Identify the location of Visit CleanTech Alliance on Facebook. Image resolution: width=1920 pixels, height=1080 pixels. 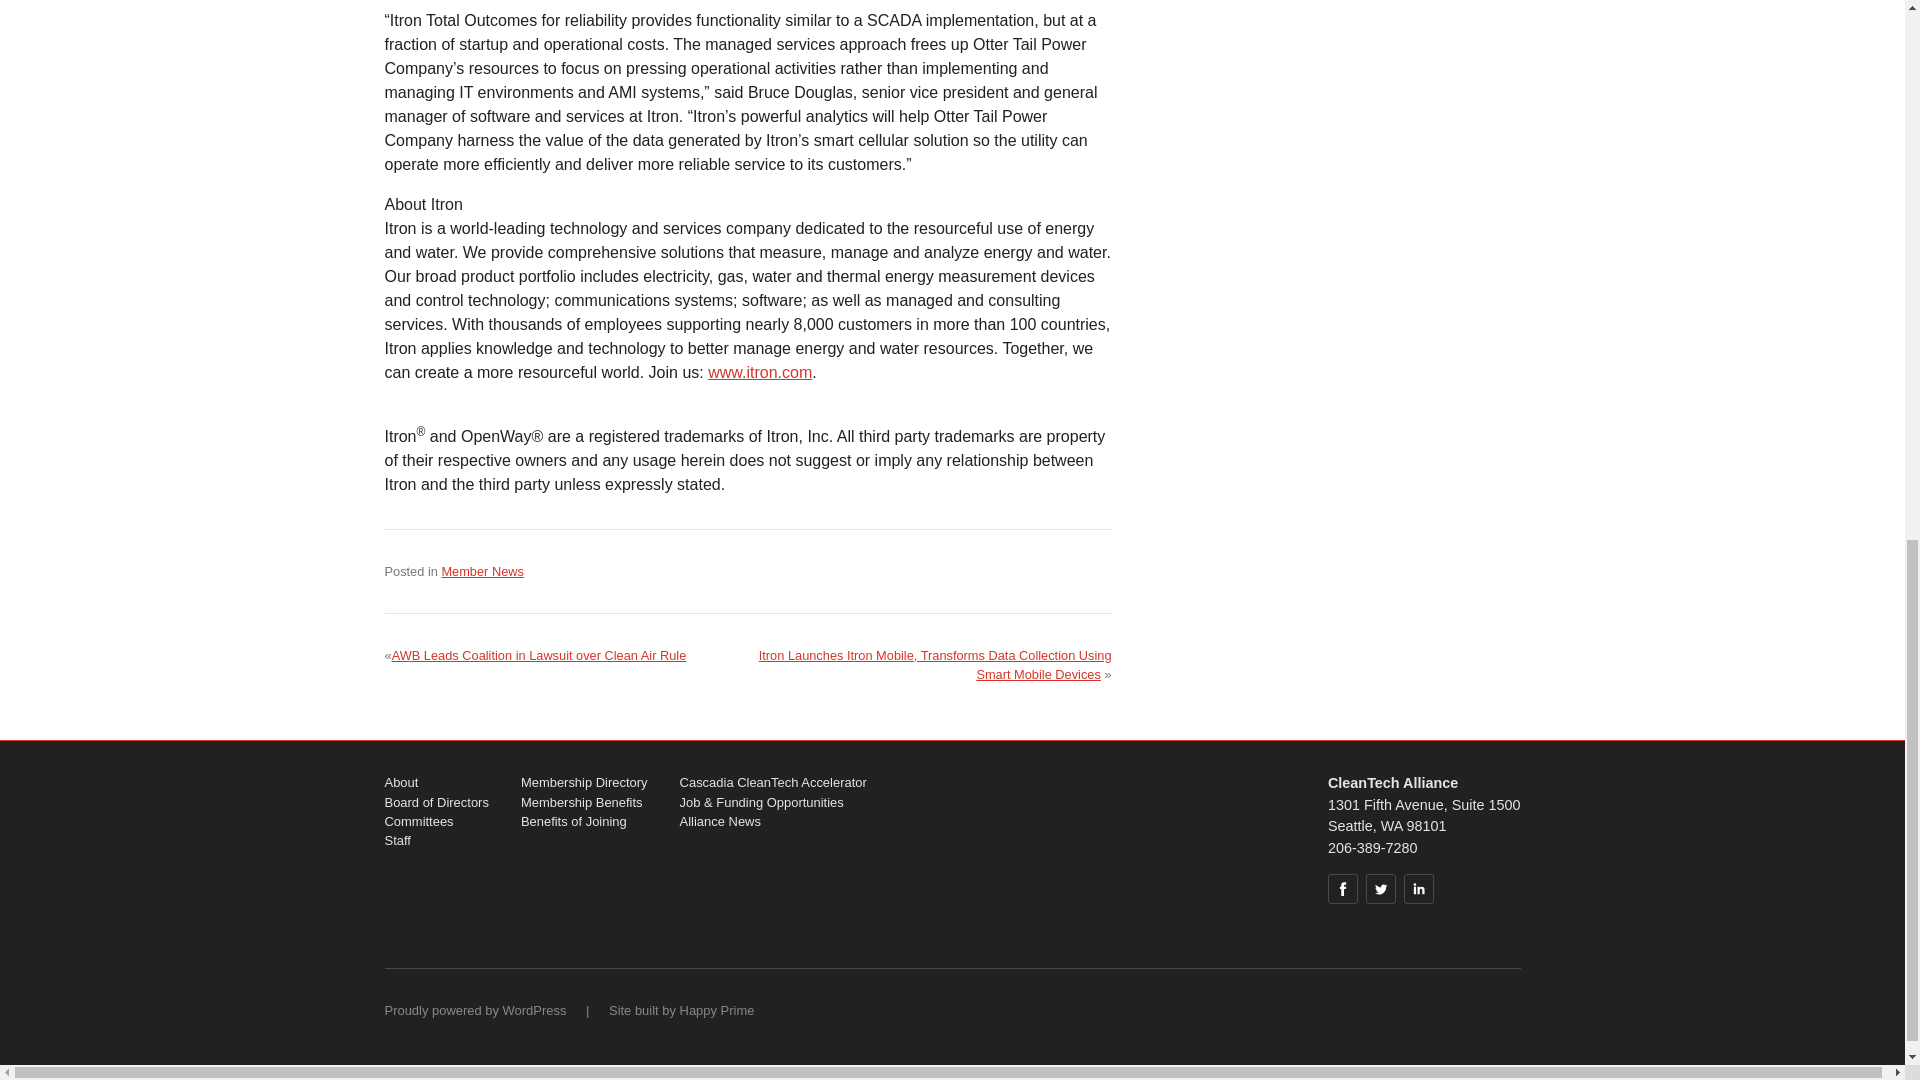
(1342, 888).